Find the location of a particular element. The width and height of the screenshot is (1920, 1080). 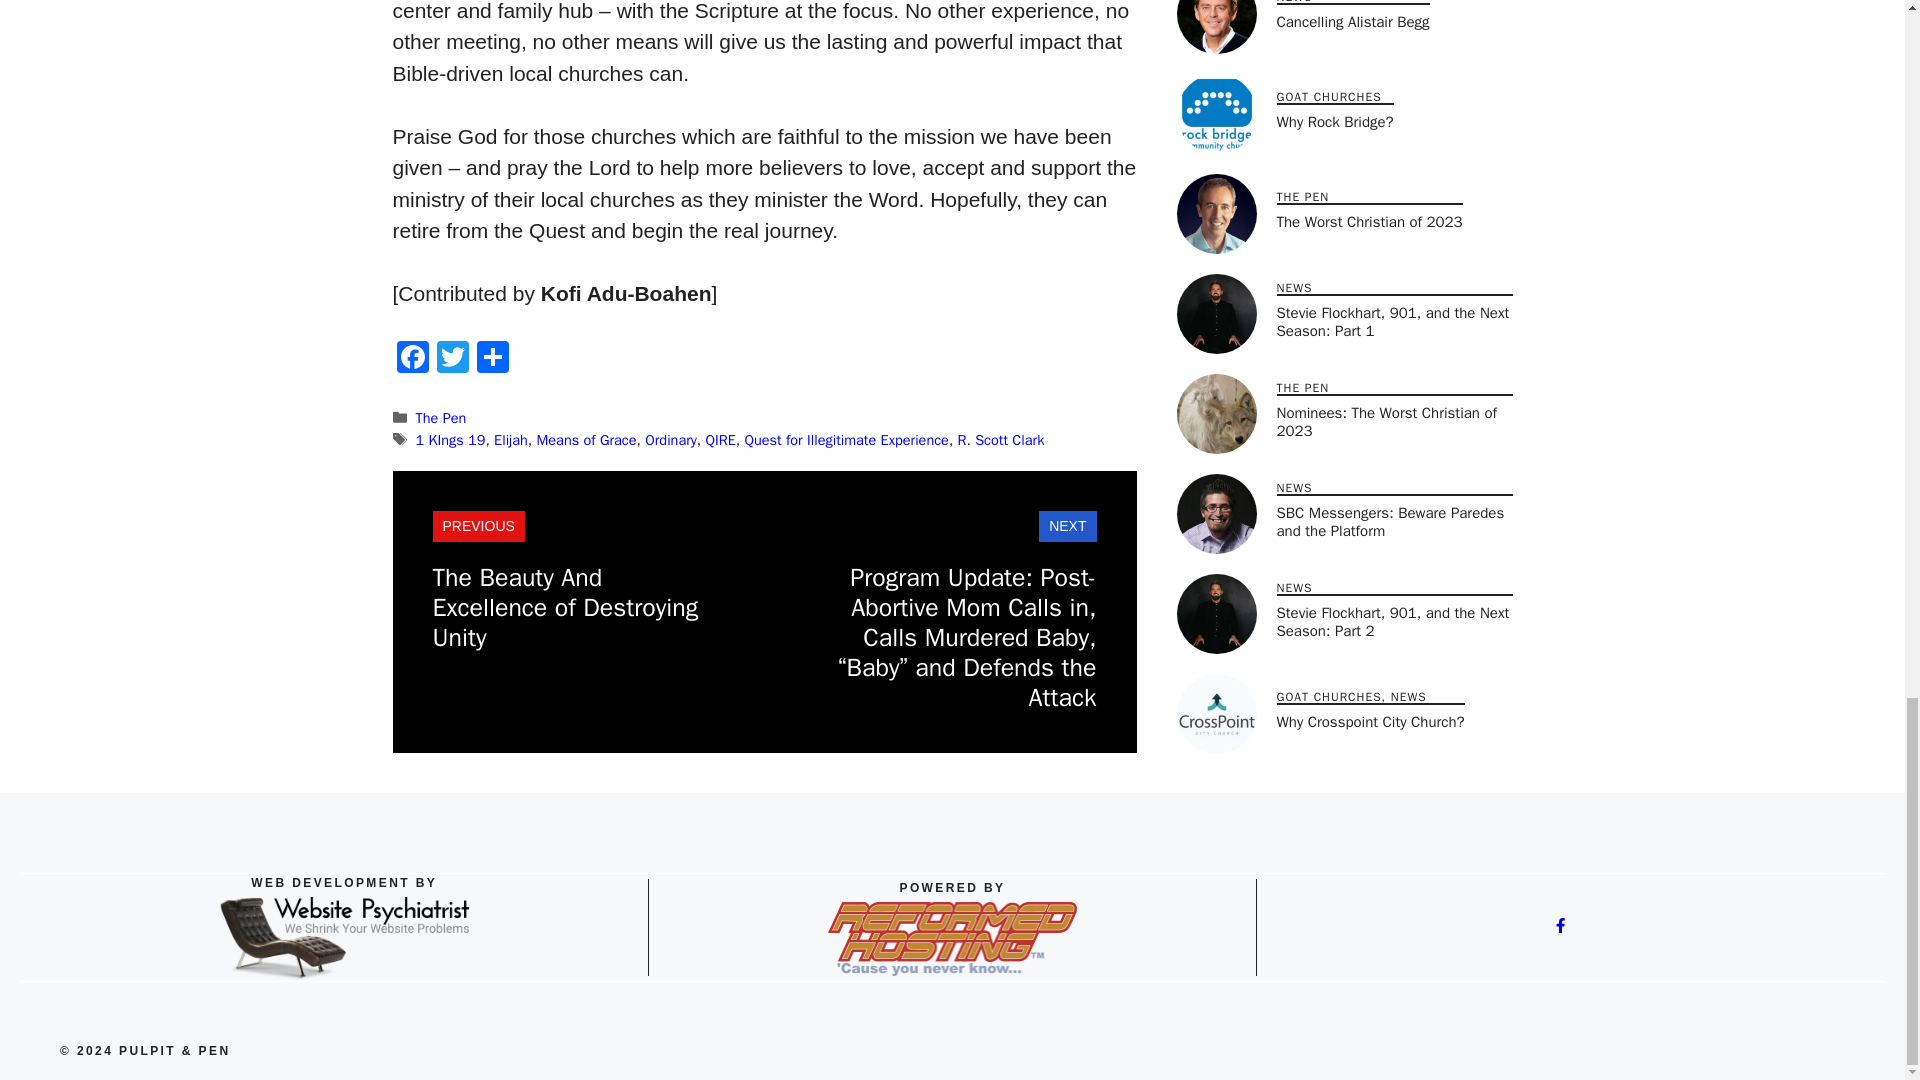

The Pen is located at coordinates (441, 418).